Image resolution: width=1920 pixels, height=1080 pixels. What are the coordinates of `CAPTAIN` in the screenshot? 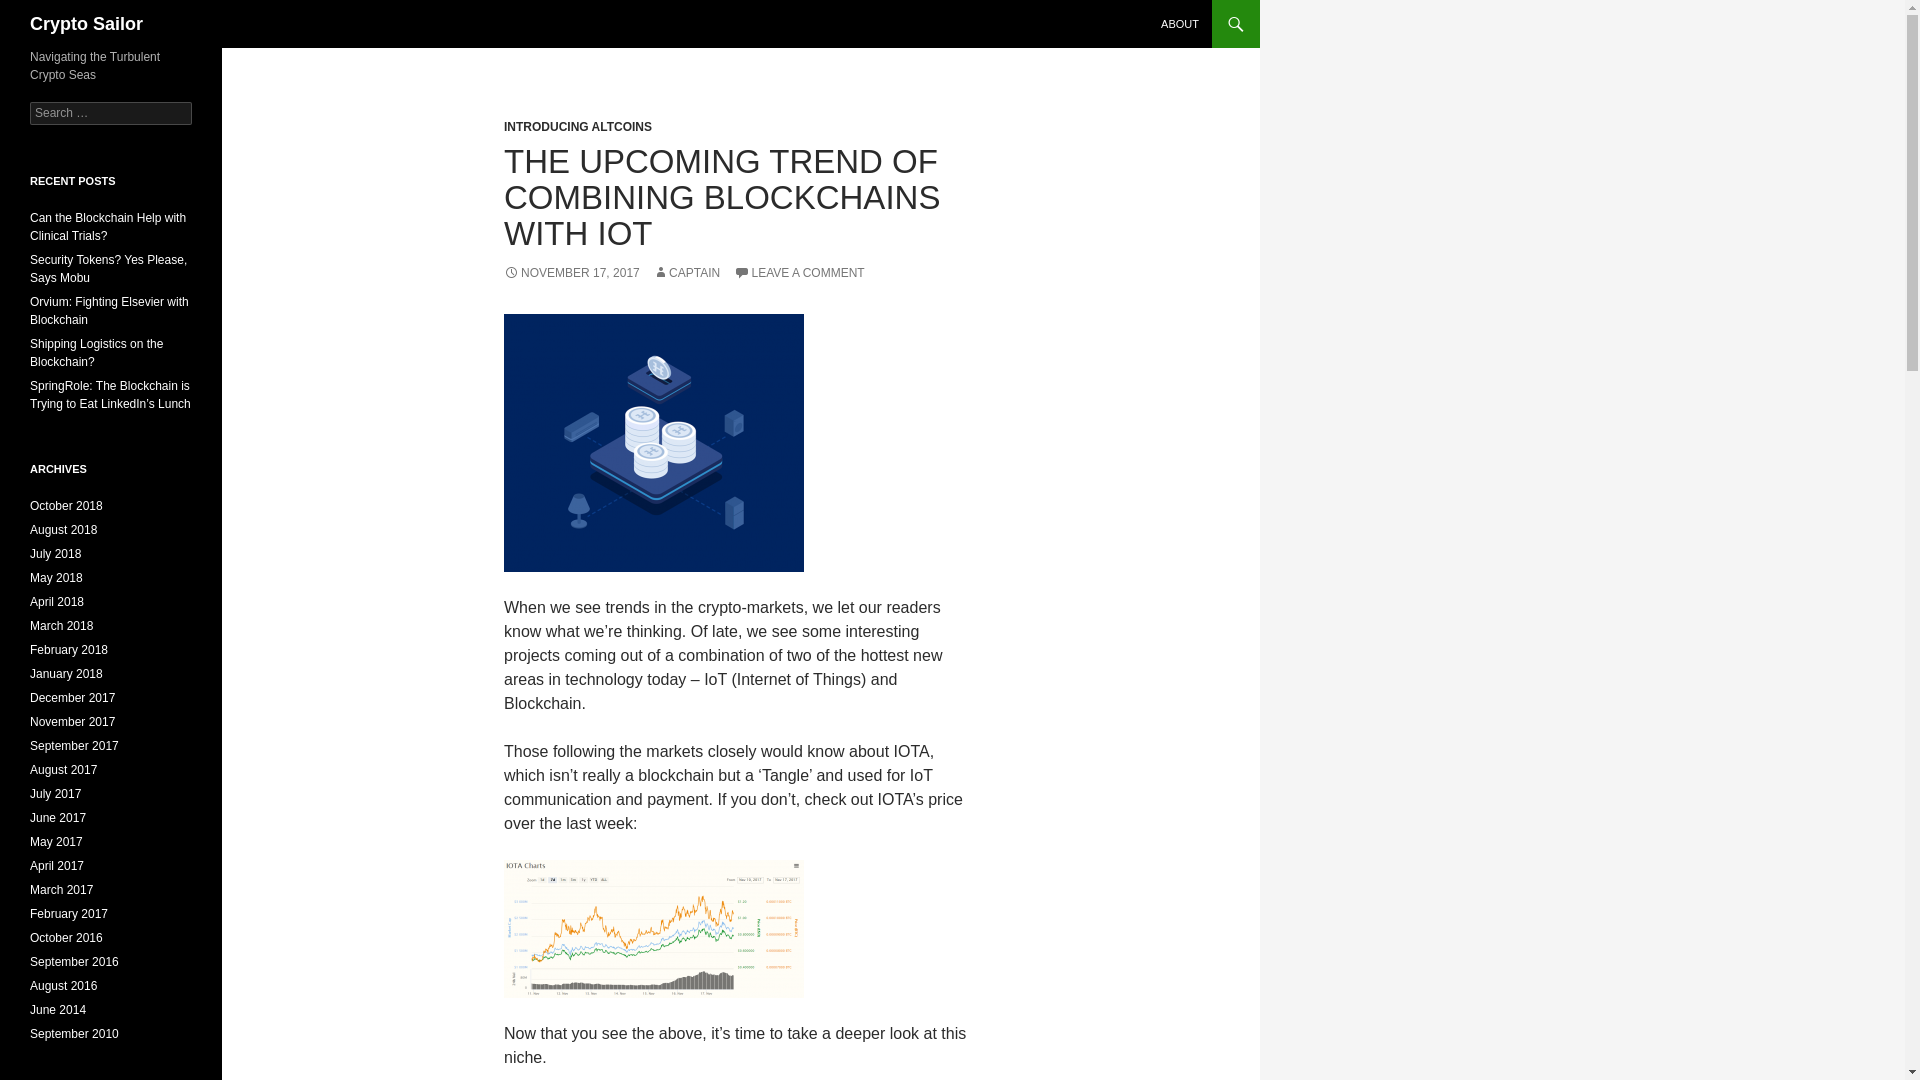 It's located at (686, 272).